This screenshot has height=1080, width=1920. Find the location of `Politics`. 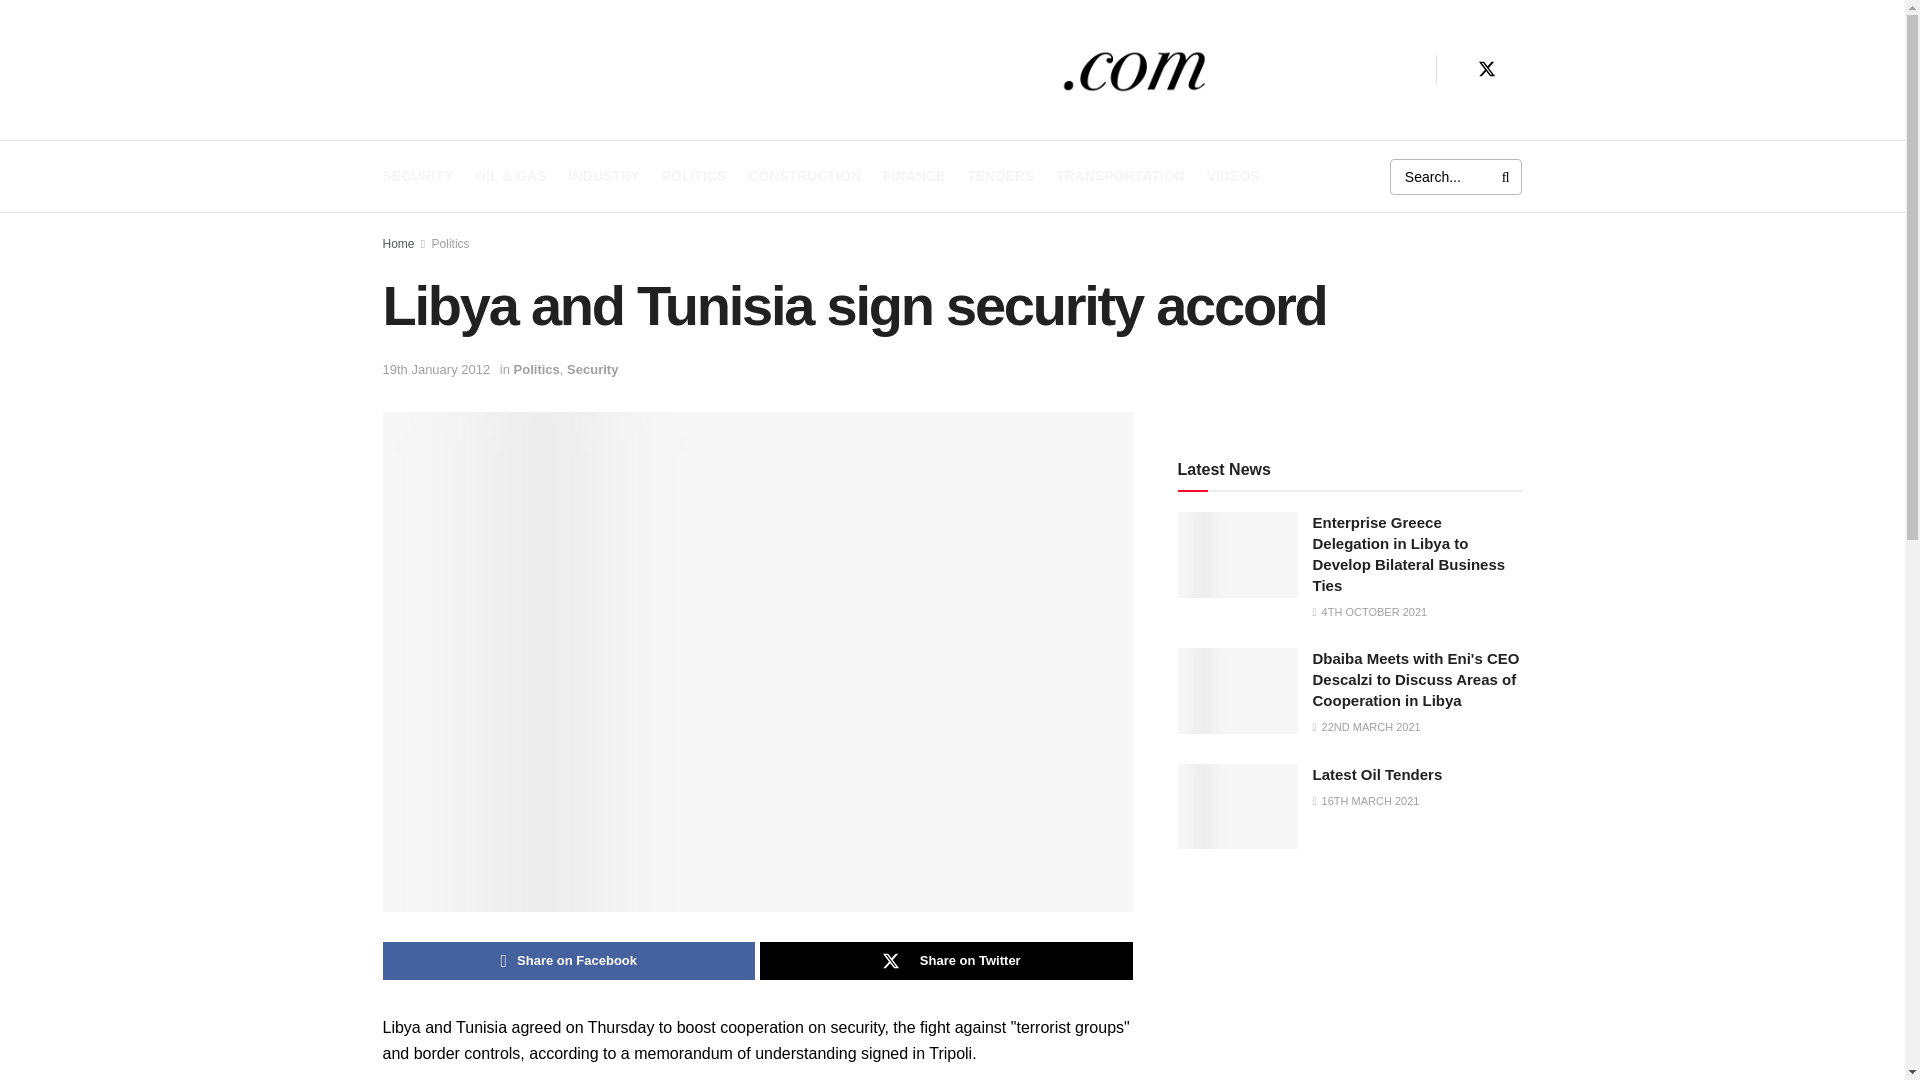

Politics is located at coordinates (537, 368).